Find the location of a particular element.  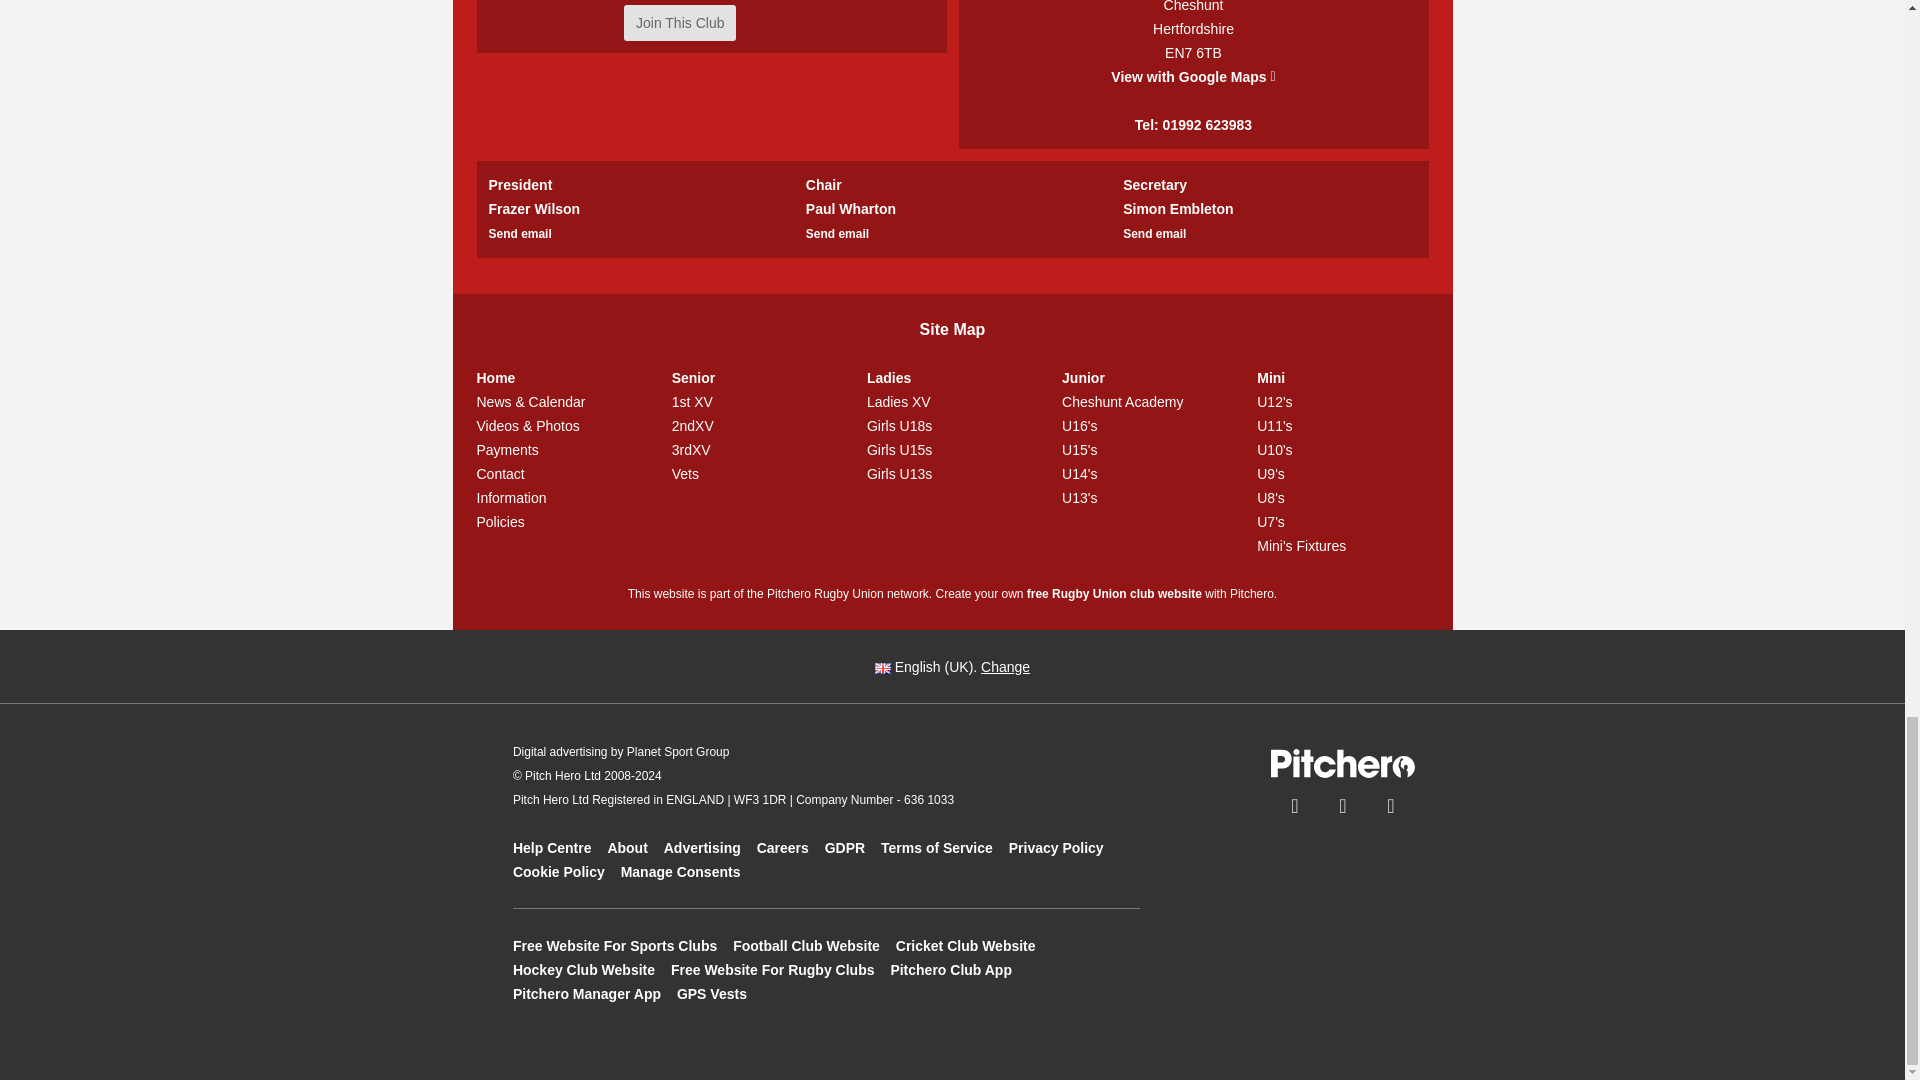

Payments is located at coordinates (562, 450).